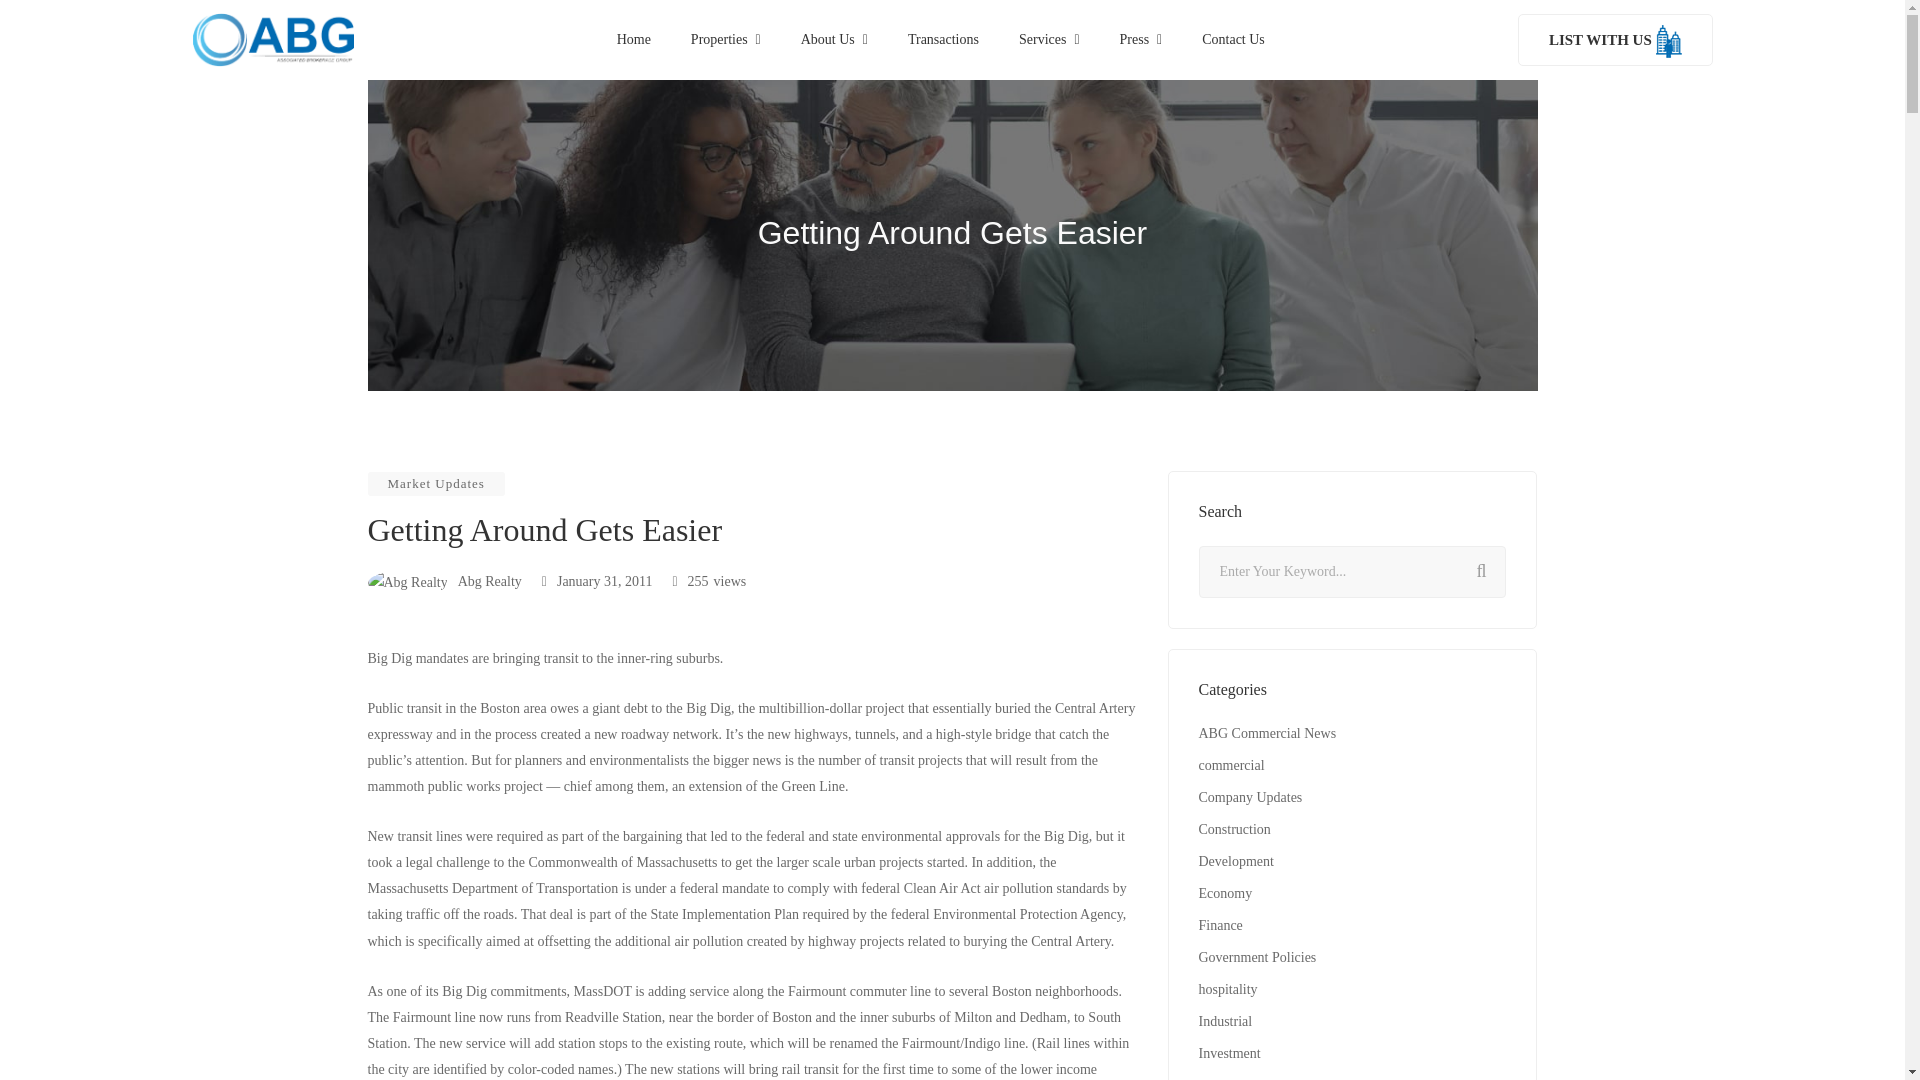  Describe the element at coordinates (436, 483) in the screenshot. I see `Market Updates` at that location.